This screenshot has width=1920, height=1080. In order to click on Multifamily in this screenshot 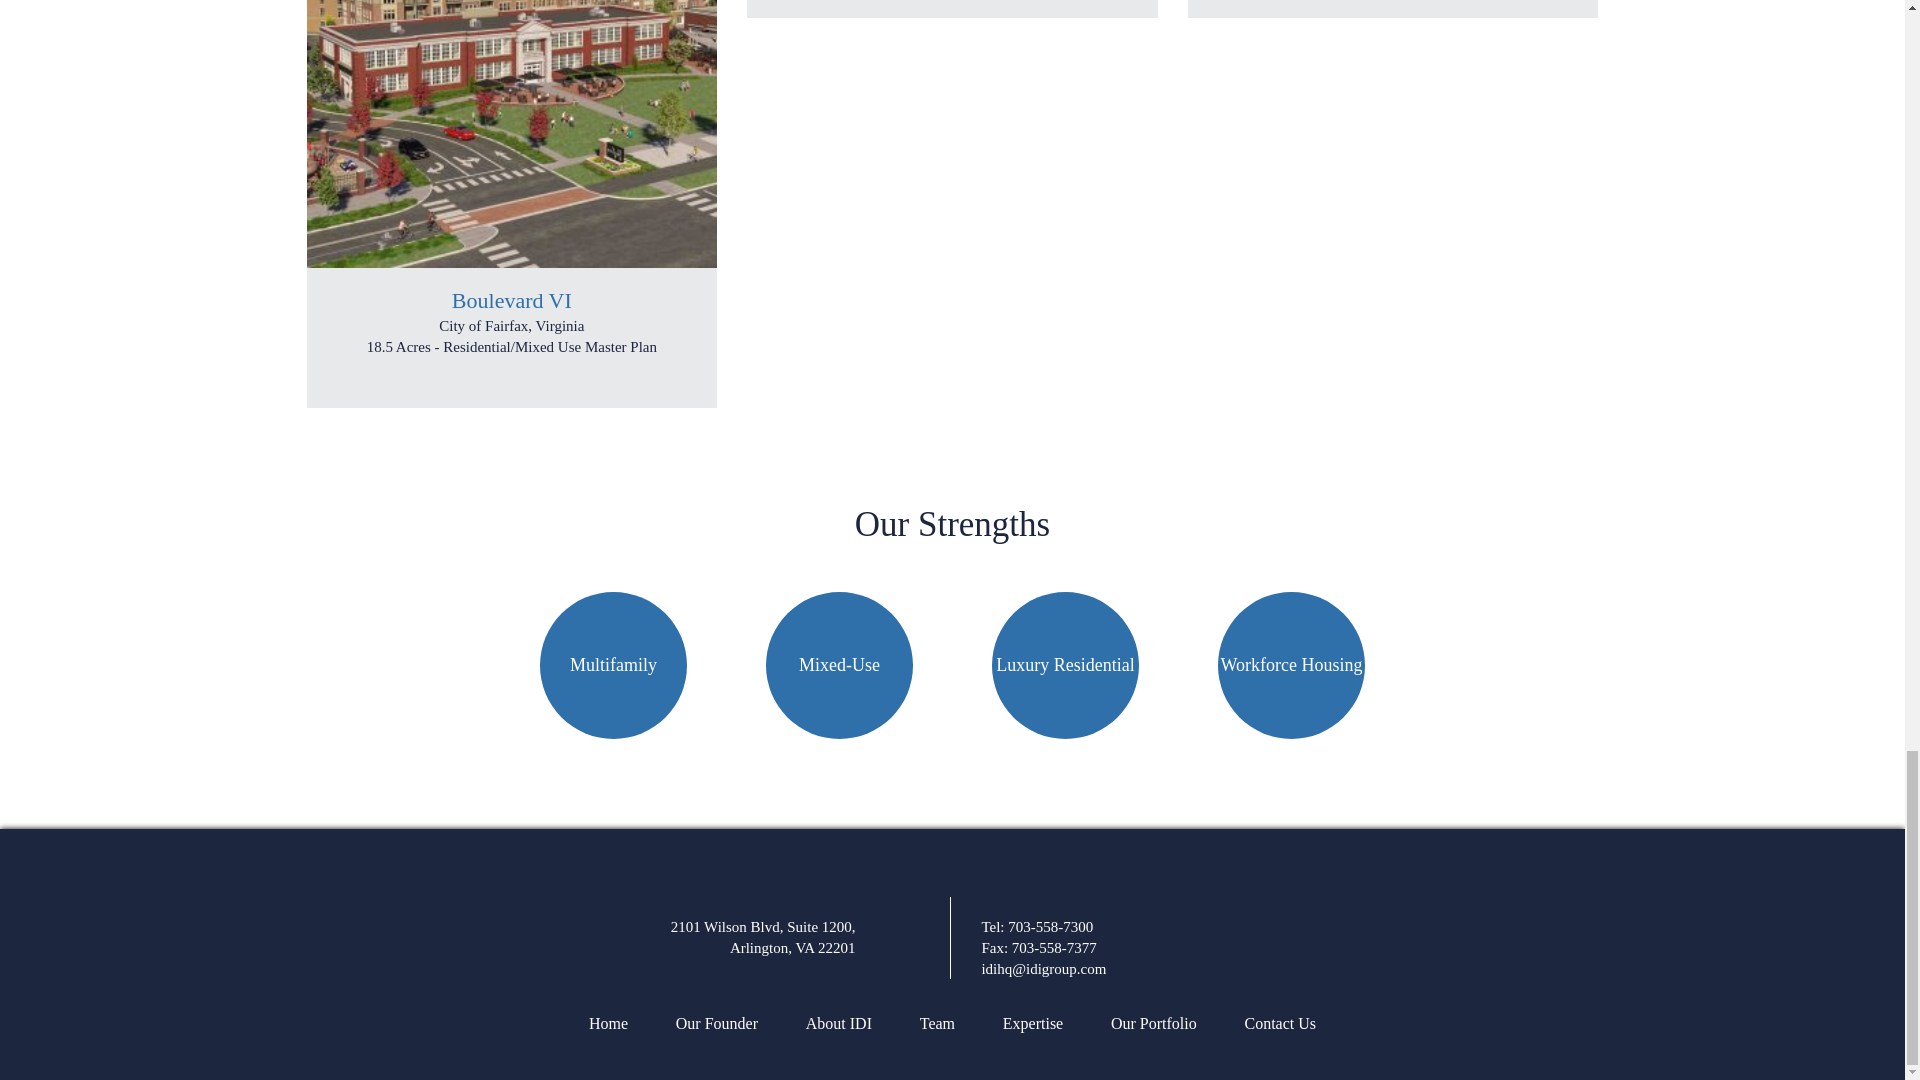, I will do `click(613, 664)`.